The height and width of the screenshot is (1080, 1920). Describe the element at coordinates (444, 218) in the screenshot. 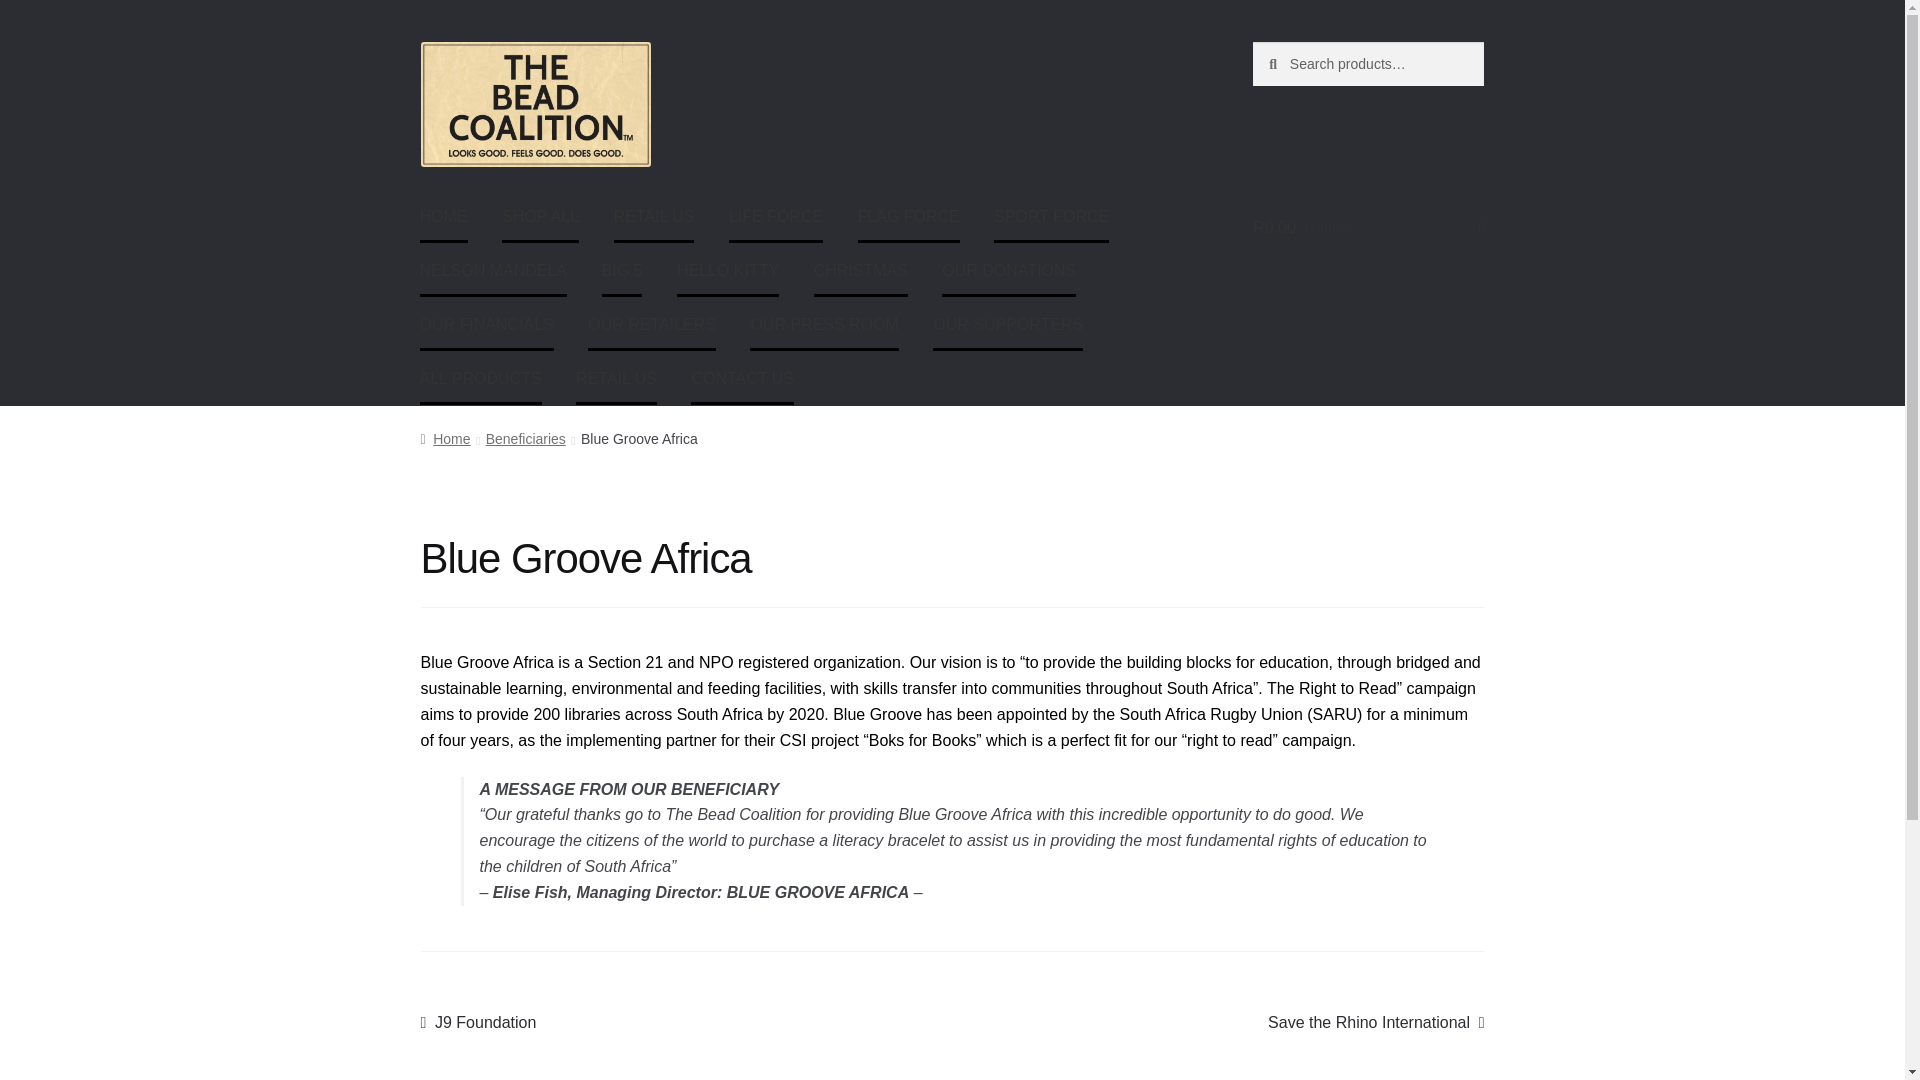

I see `HOME` at that location.